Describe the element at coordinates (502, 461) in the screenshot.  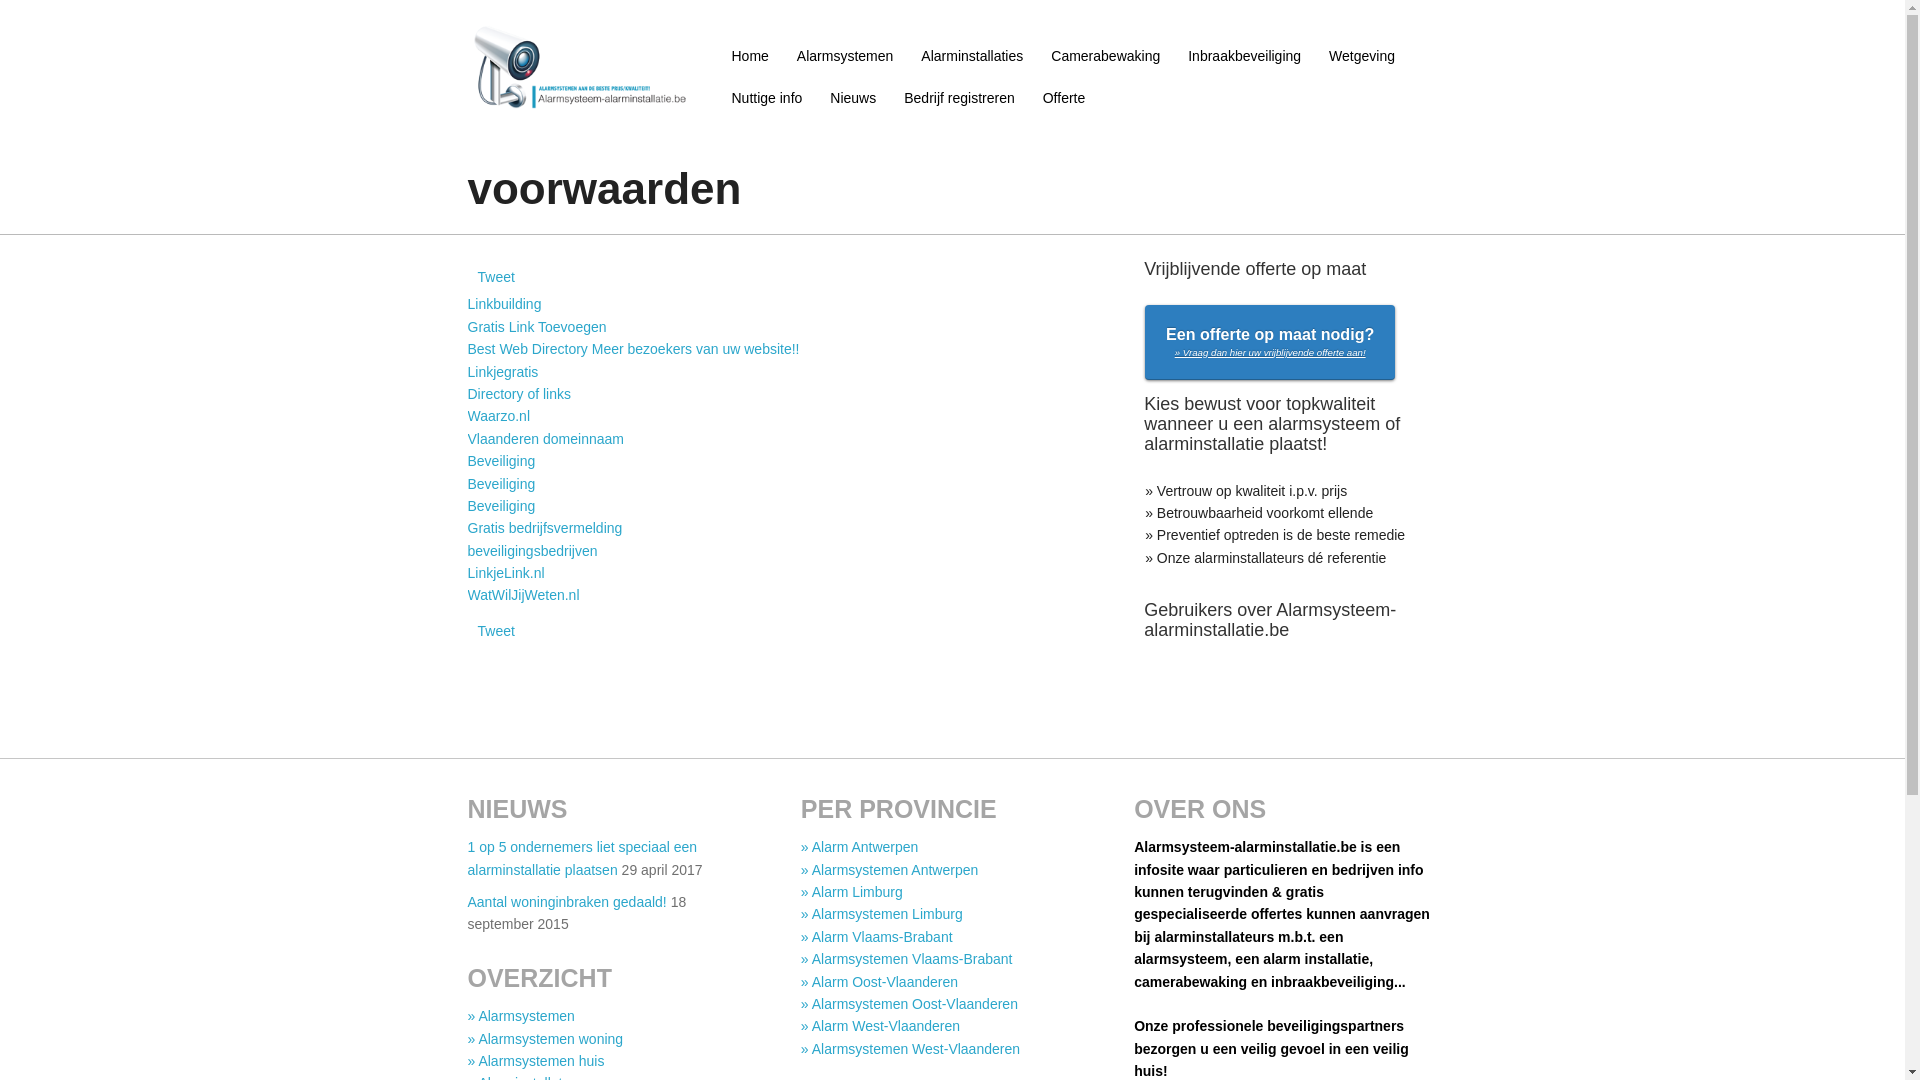
I see `Beveiliging` at that location.